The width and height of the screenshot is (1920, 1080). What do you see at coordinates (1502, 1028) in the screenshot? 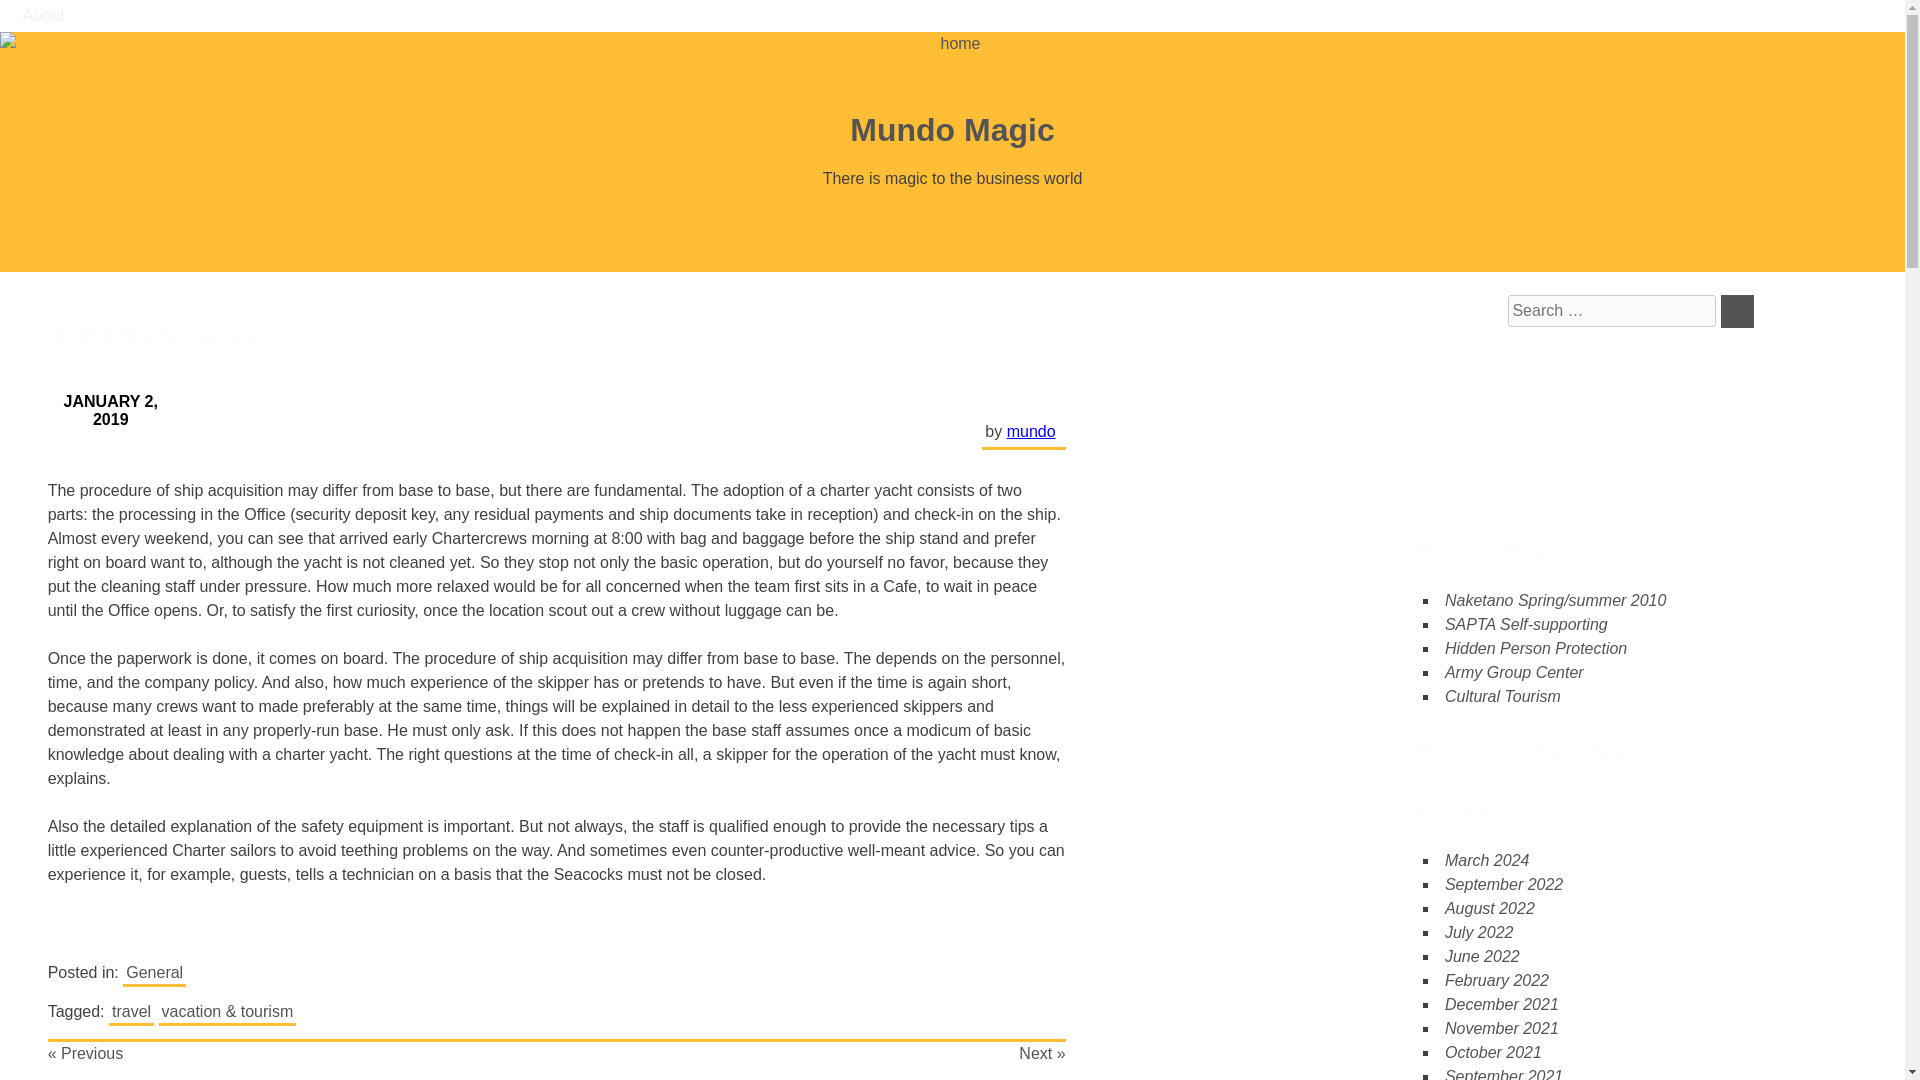
I see `November 2021` at bounding box center [1502, 1028].